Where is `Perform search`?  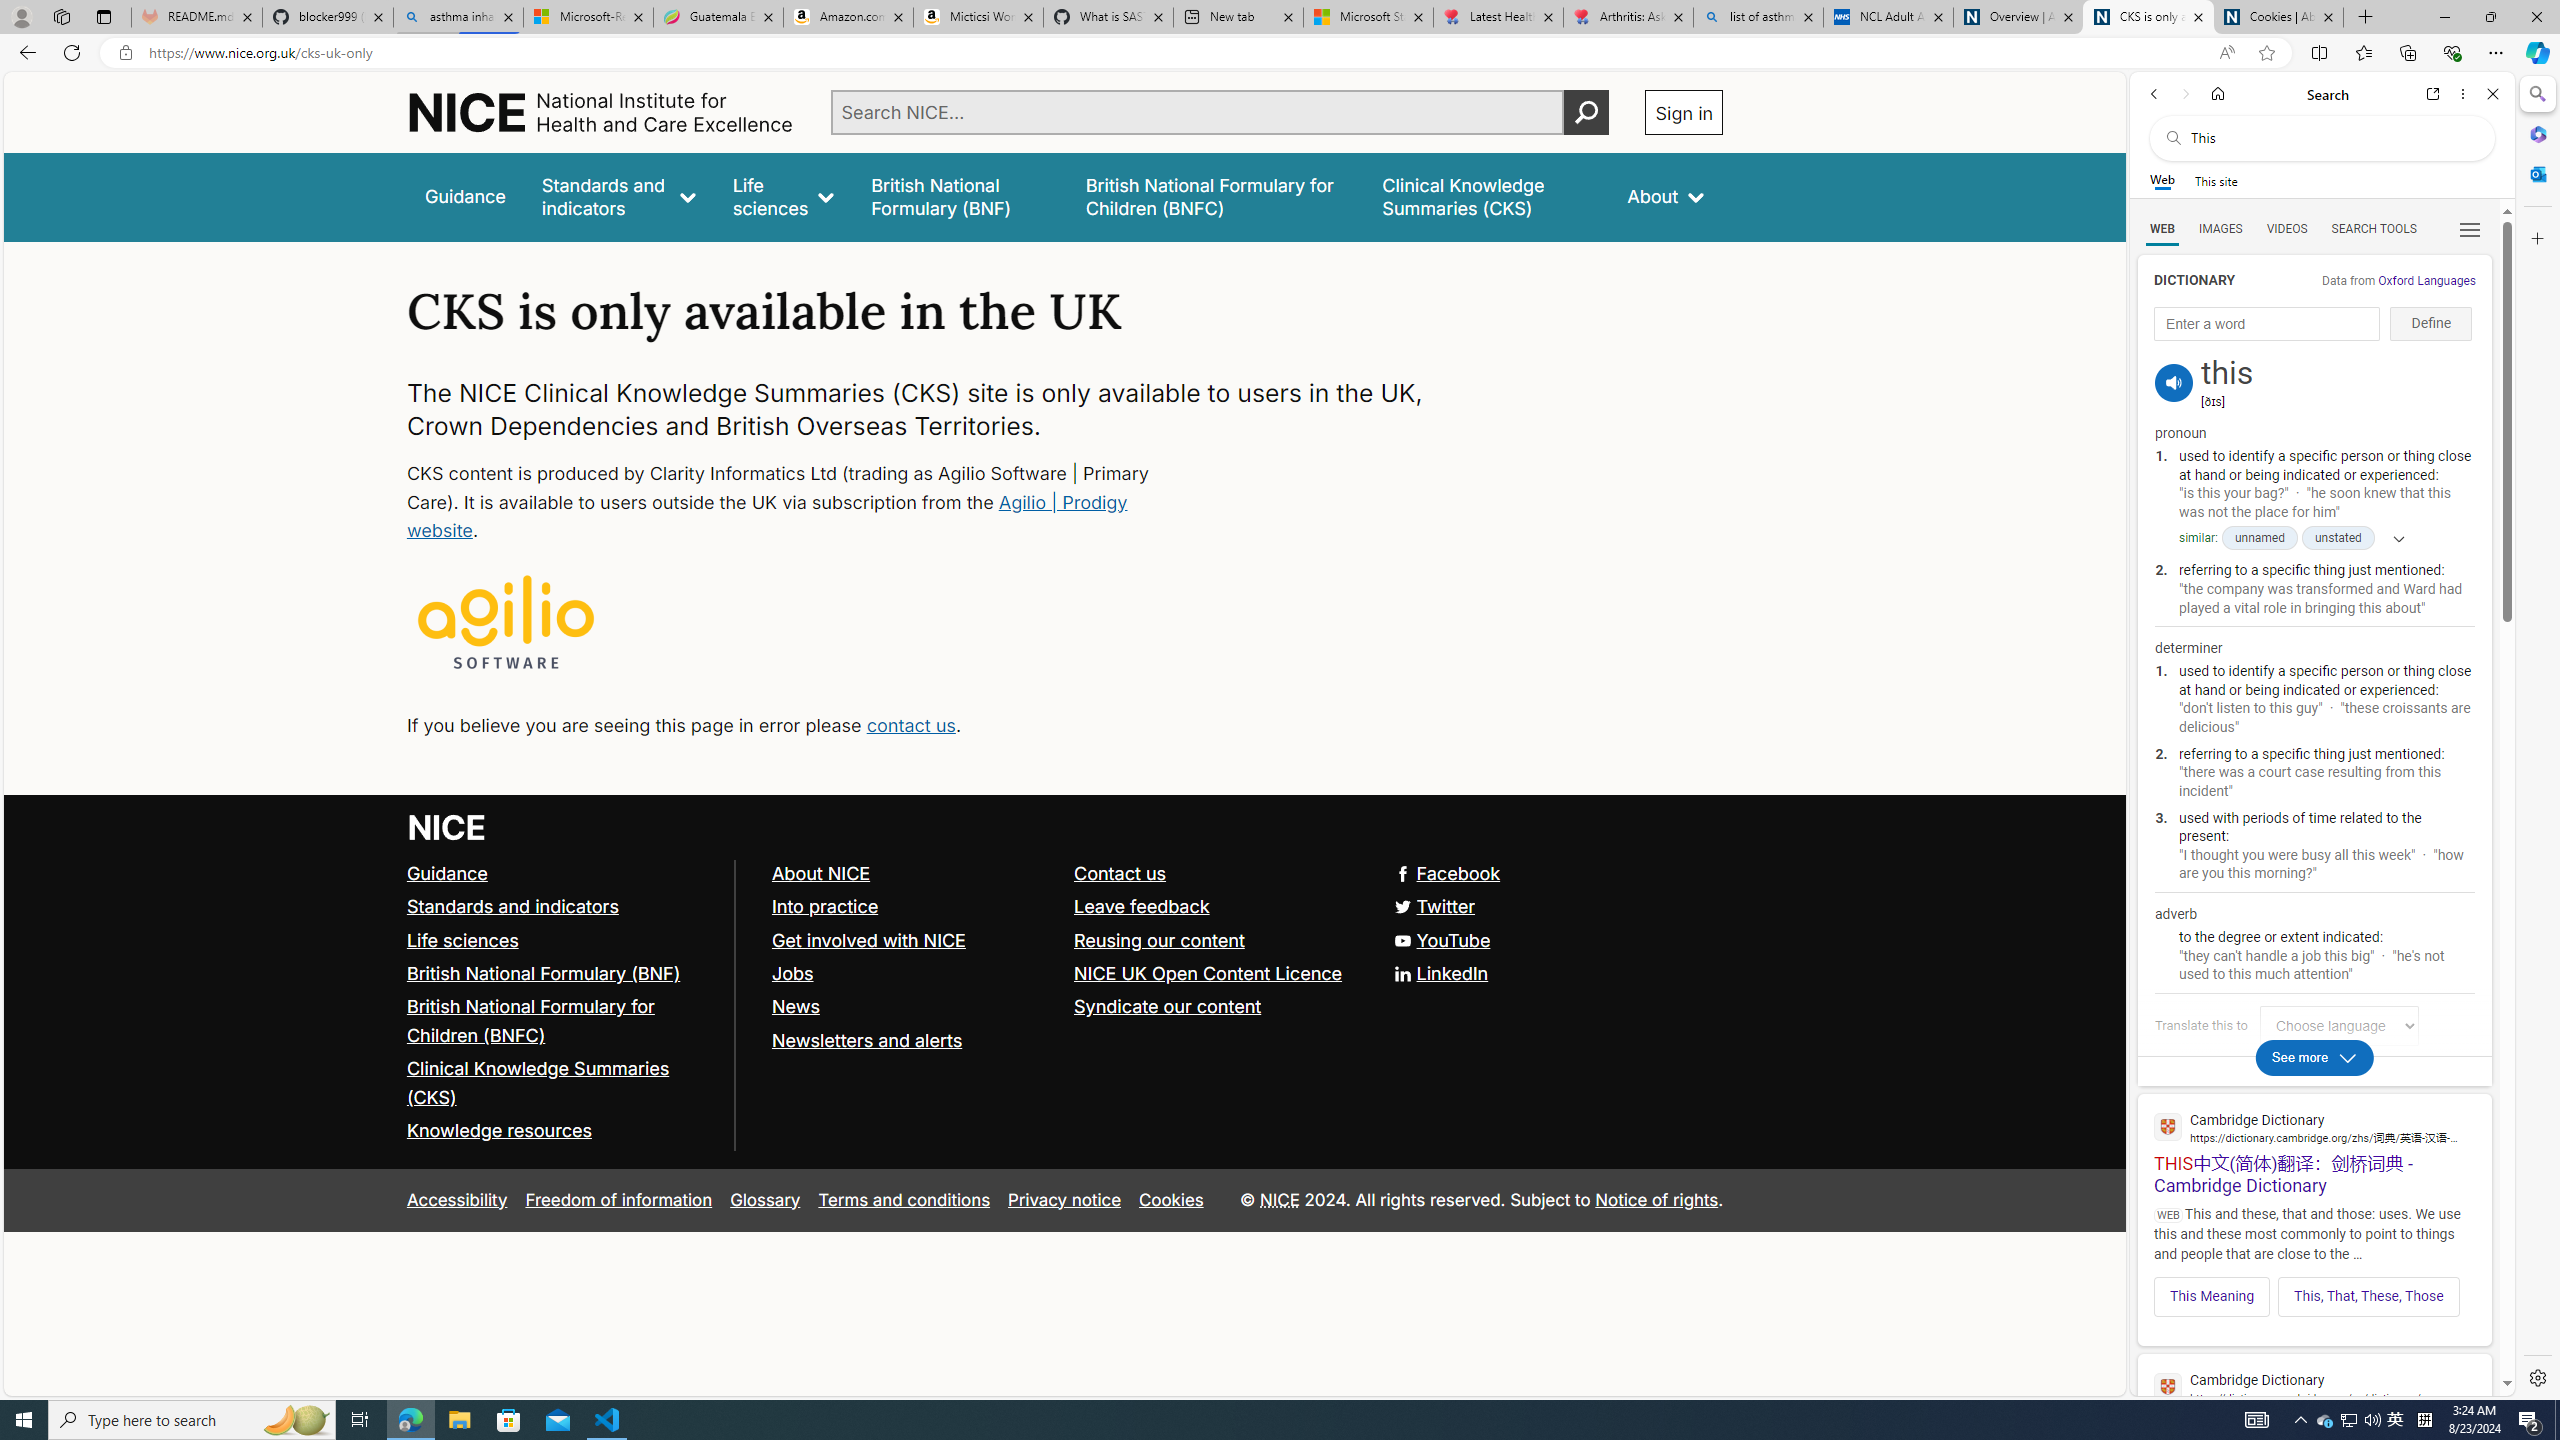
Perform search is located at coordinates (1587, 112).